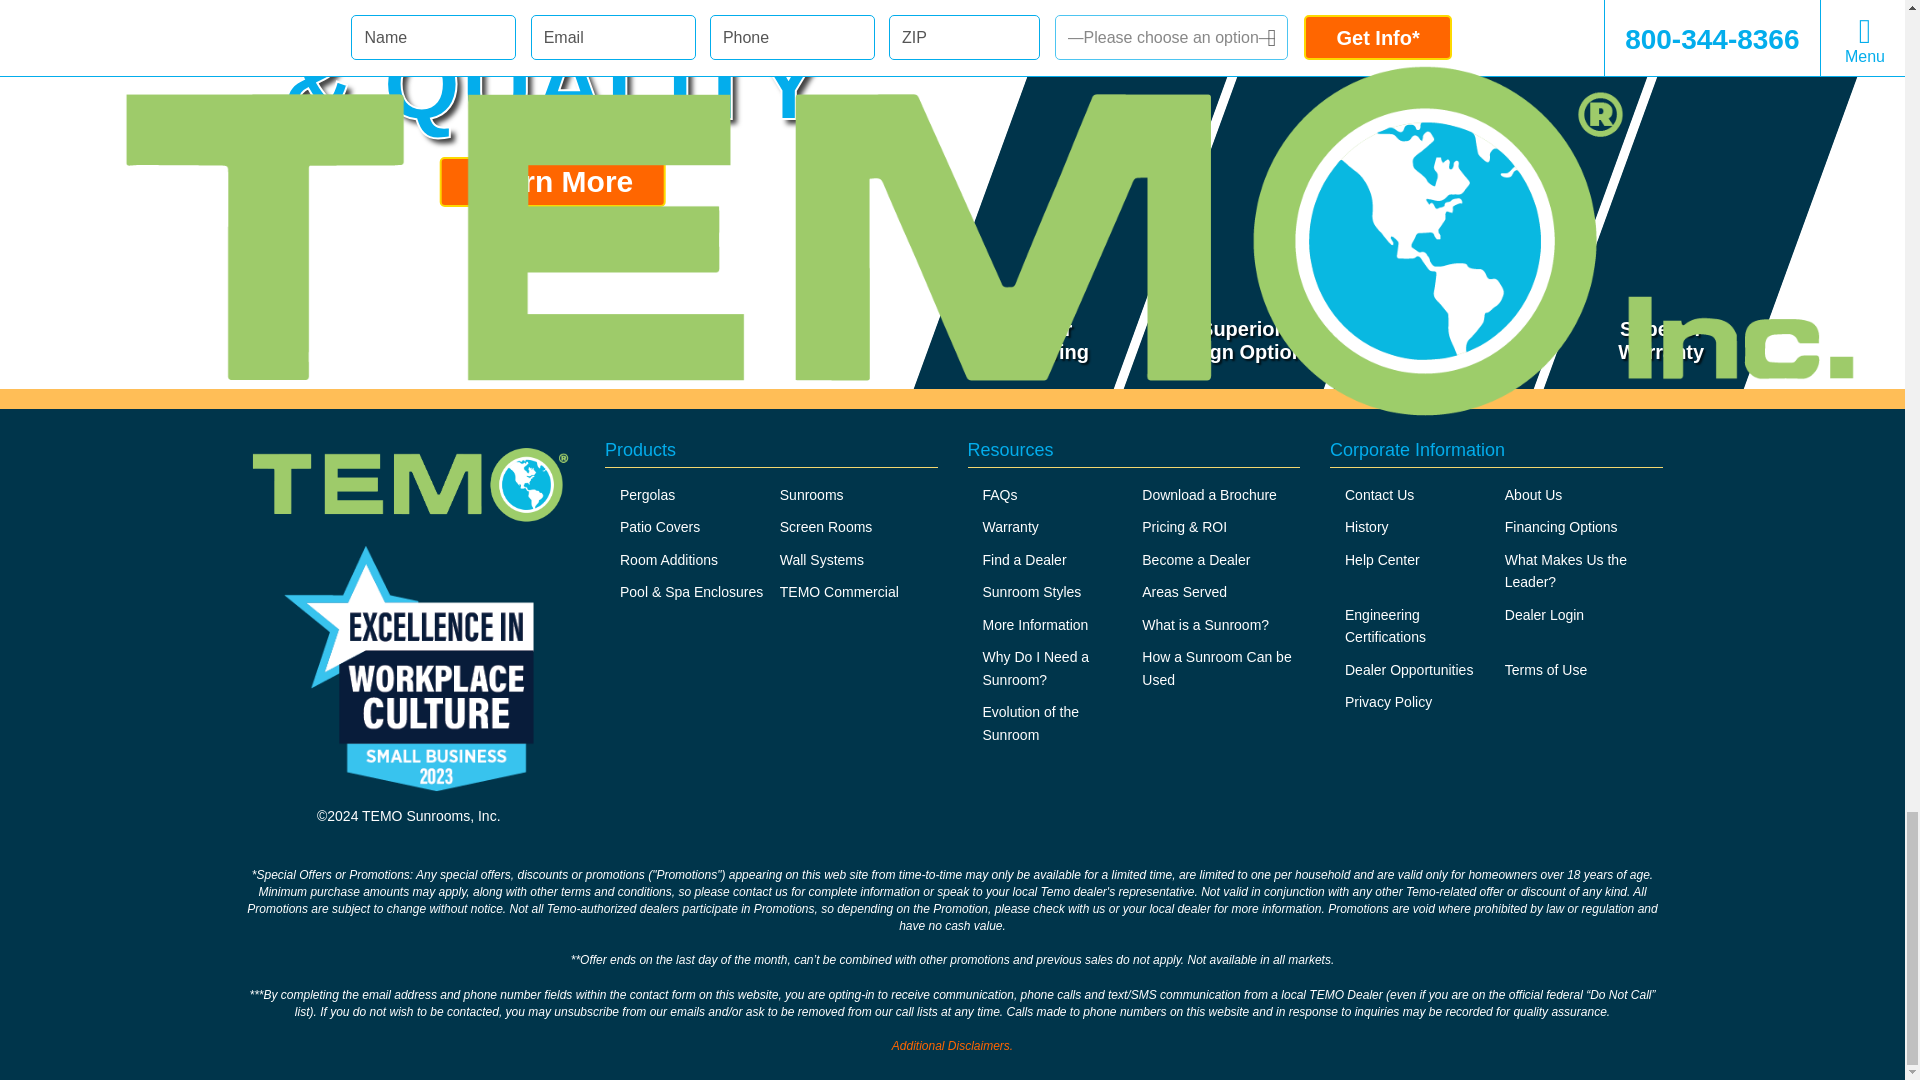  Describe the element at coordinates (408, 668) in the screenshot. I see `Employee Recognition Awards` at that location.